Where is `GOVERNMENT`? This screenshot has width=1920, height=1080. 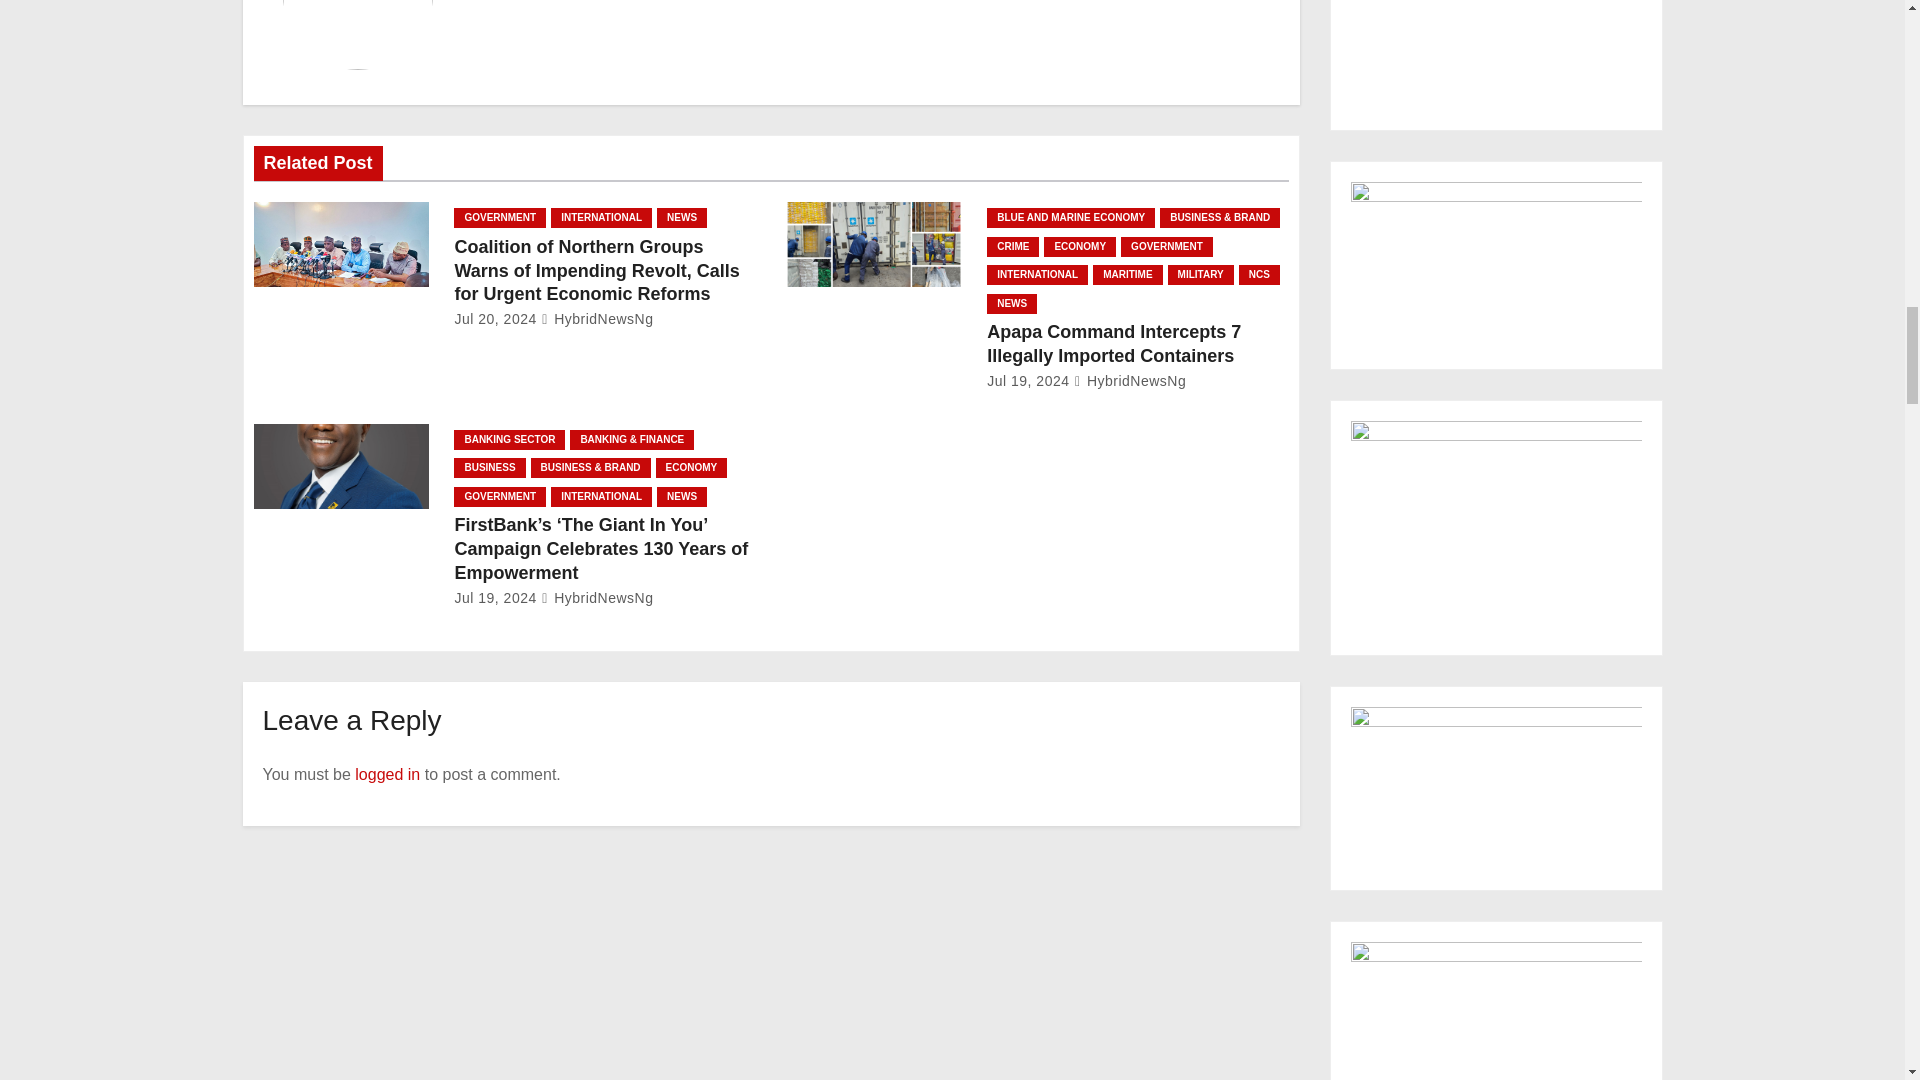 GOVERNMENT is located at coordinates (499, 218).